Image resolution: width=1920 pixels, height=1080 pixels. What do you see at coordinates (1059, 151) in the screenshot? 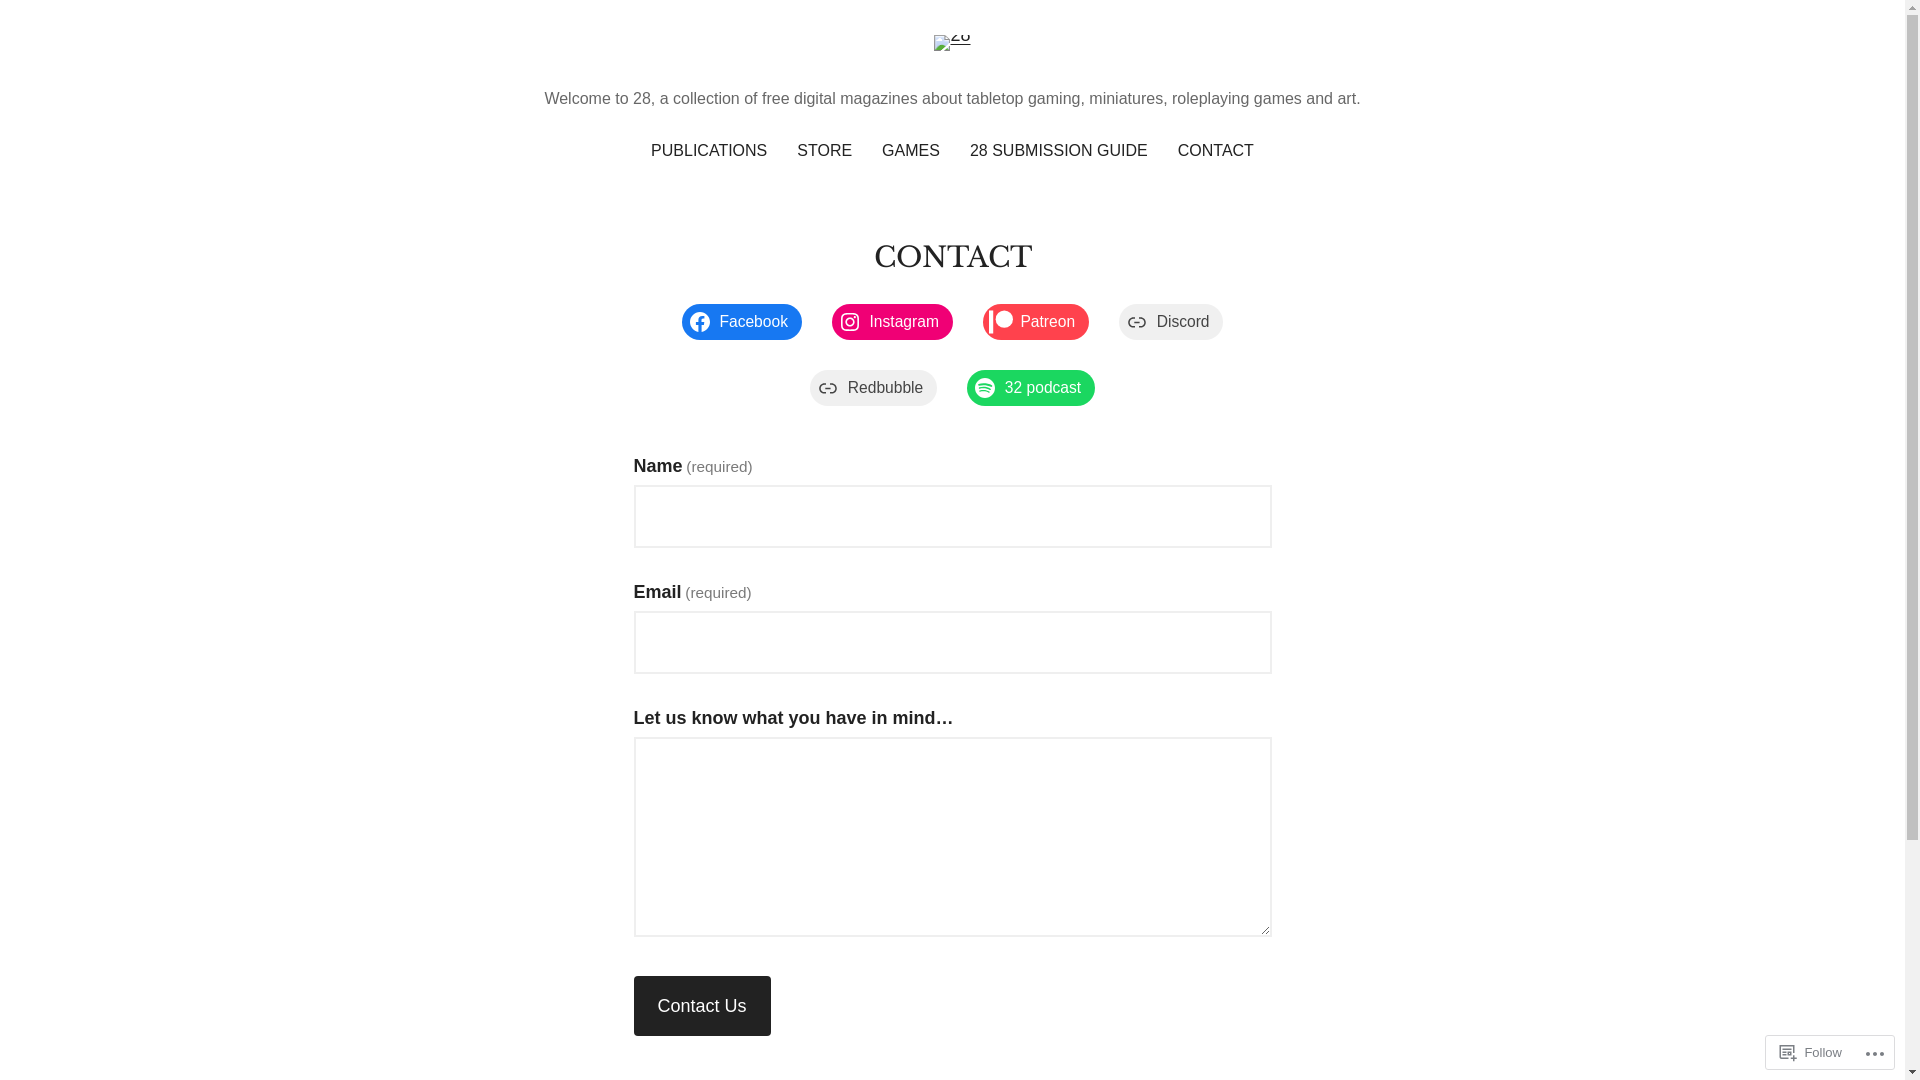
I see `28 SUBMISSION GUIDE` at bounding box center [1059, 151].